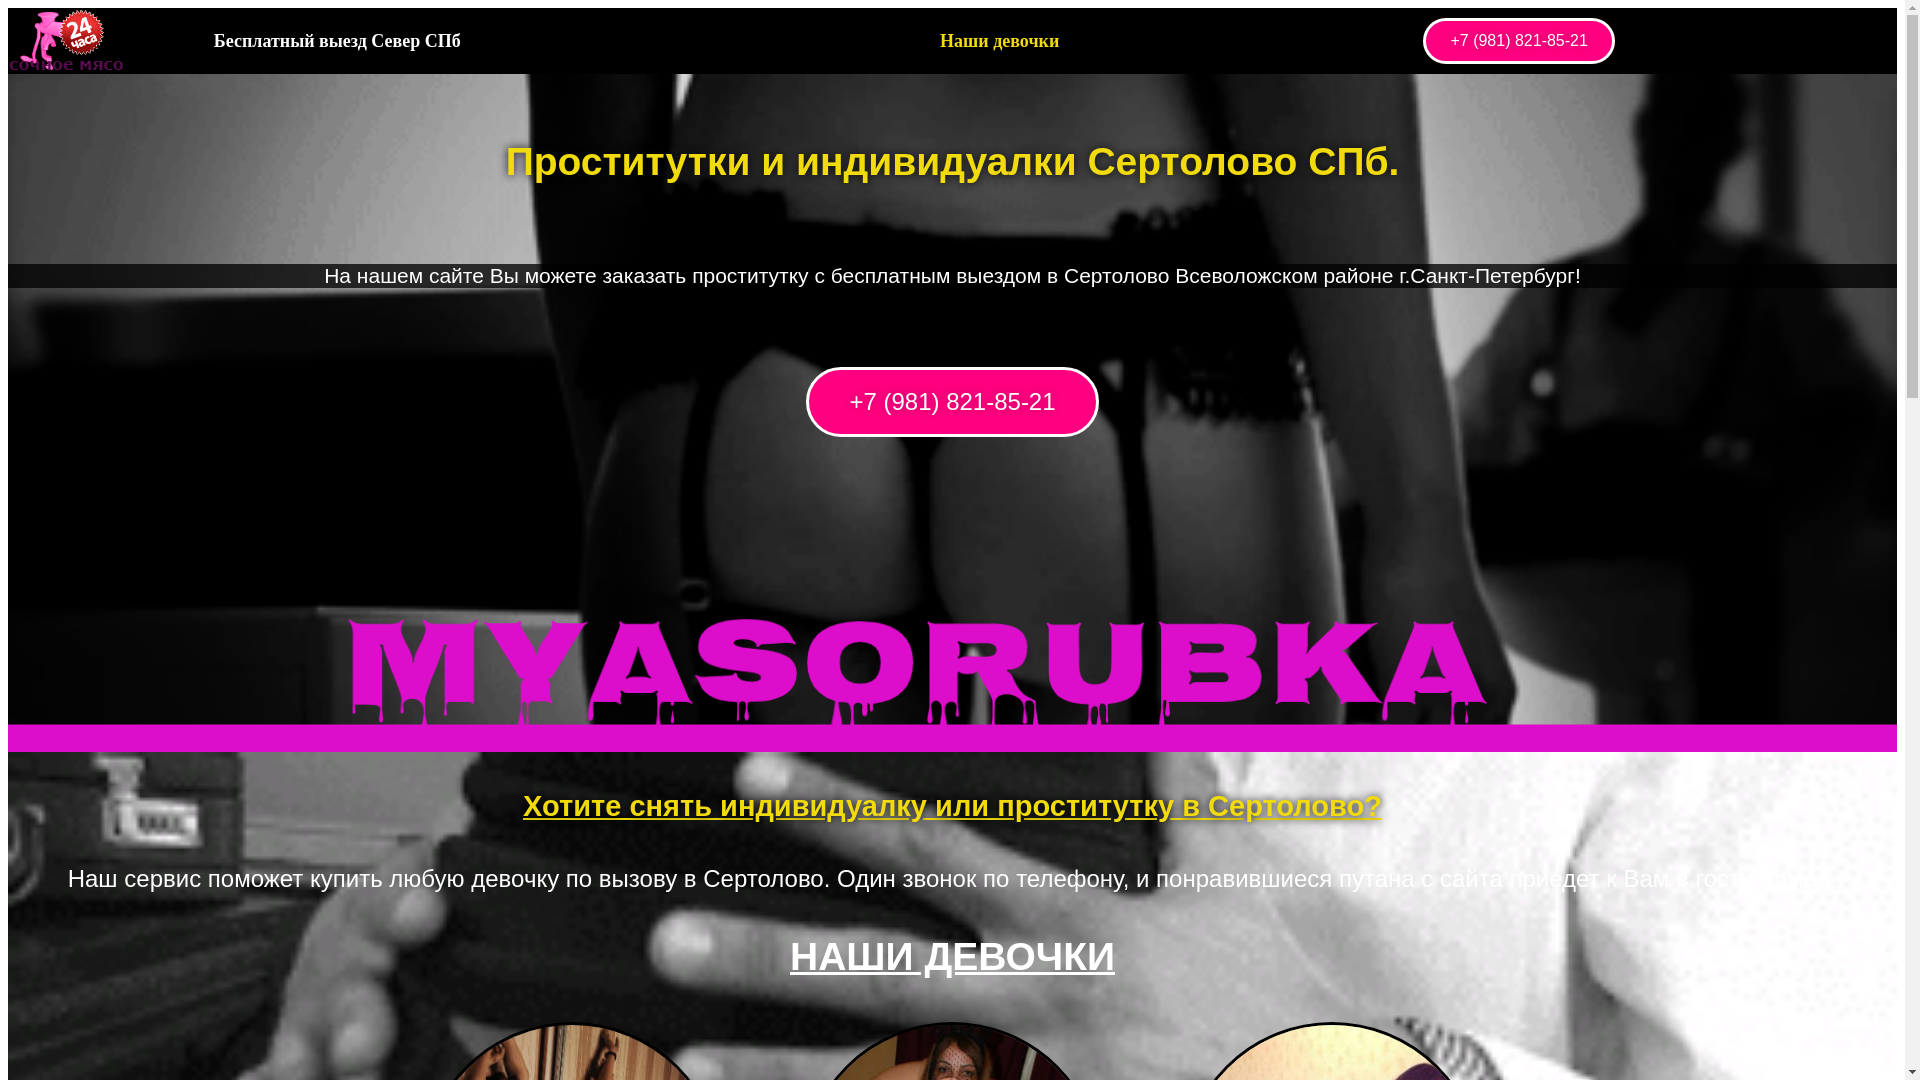 The height and width of the screenshot is (1080, 1920). Describe the element at coordinates (952, 402) in the screenshot. I see `+7 (981) 821-85-21` at that location.